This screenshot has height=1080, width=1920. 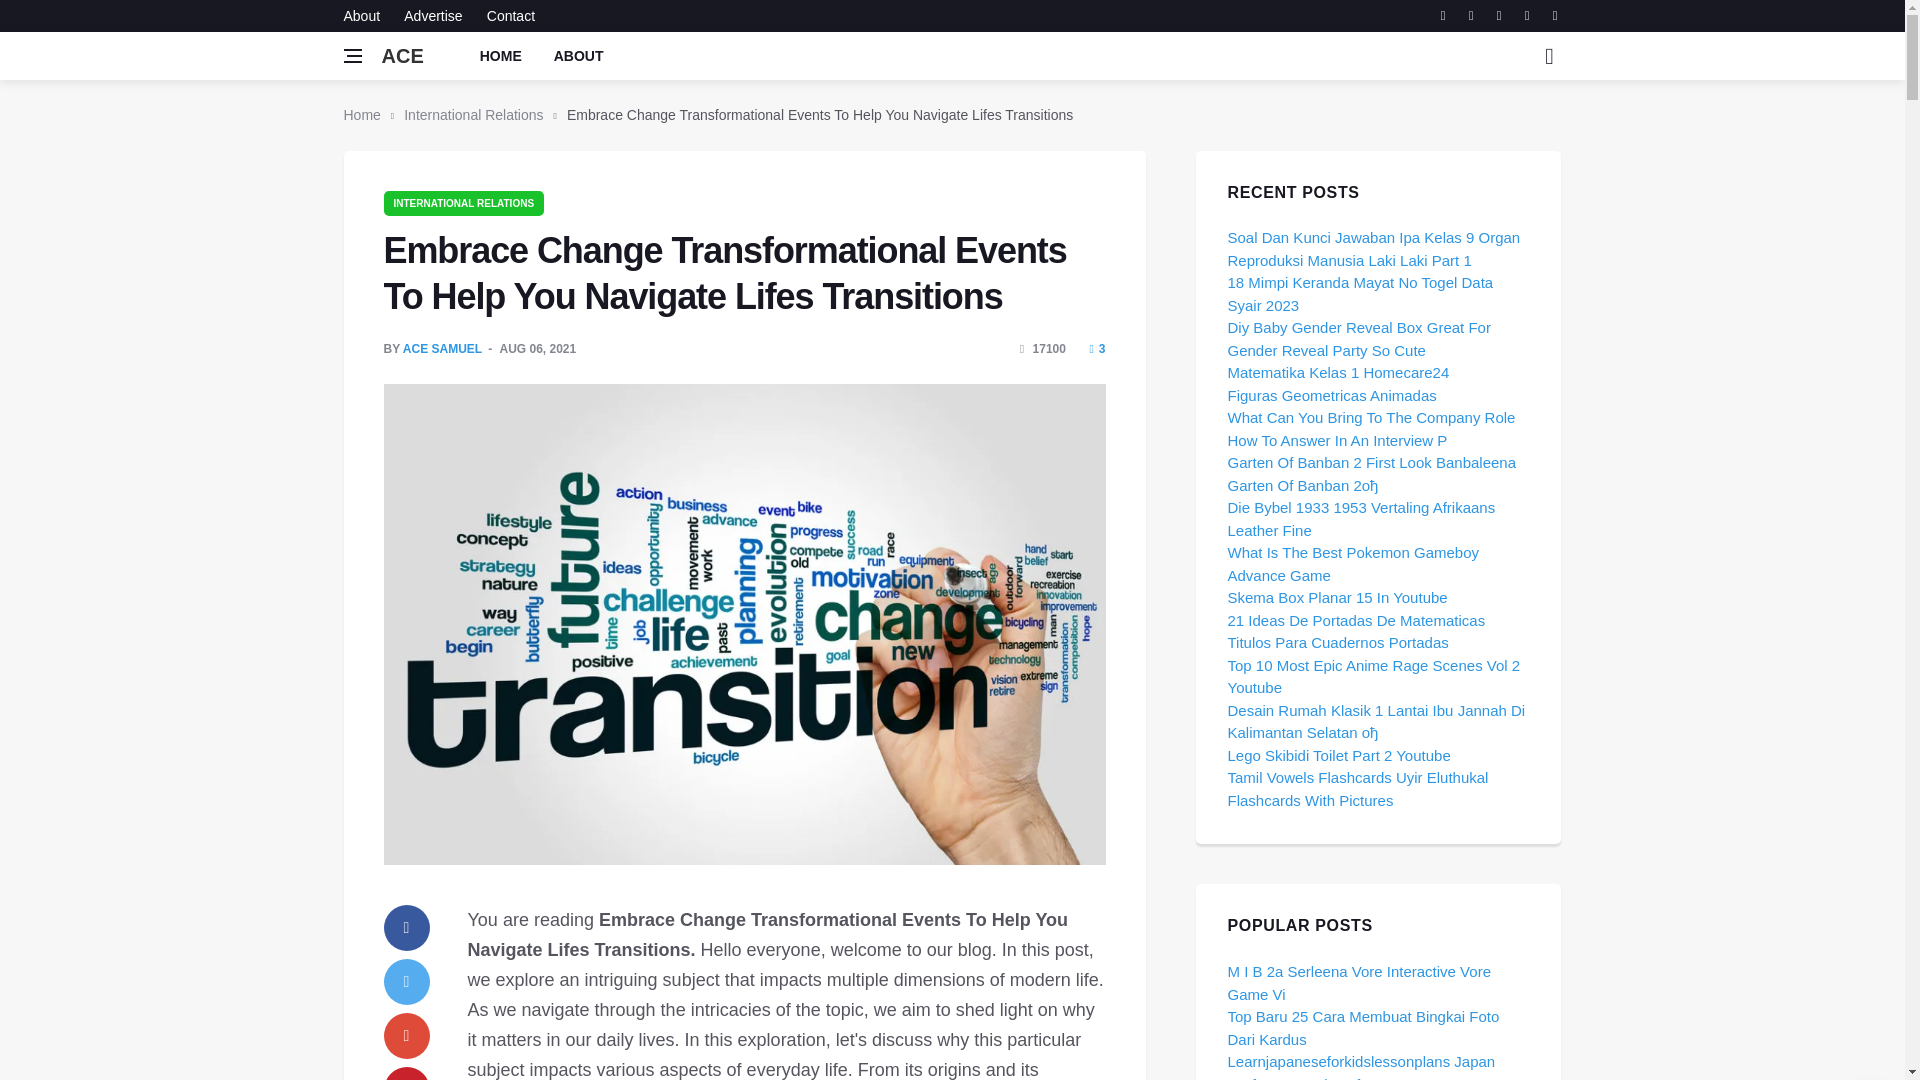 I want to click on Advertise, so click(x=432, y=16).